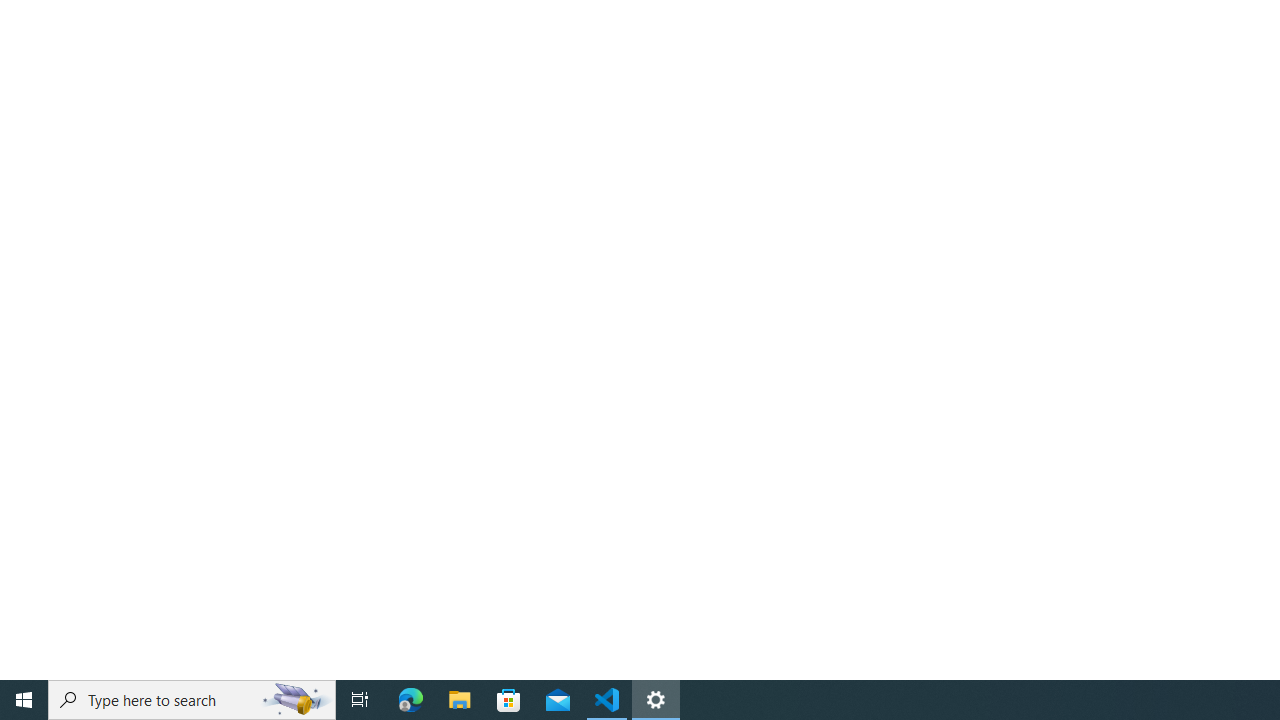 The image size is (1280, 720). Describe the element at coordinates (460, 700) in the screenshot. I see `File Explorer` at that location.